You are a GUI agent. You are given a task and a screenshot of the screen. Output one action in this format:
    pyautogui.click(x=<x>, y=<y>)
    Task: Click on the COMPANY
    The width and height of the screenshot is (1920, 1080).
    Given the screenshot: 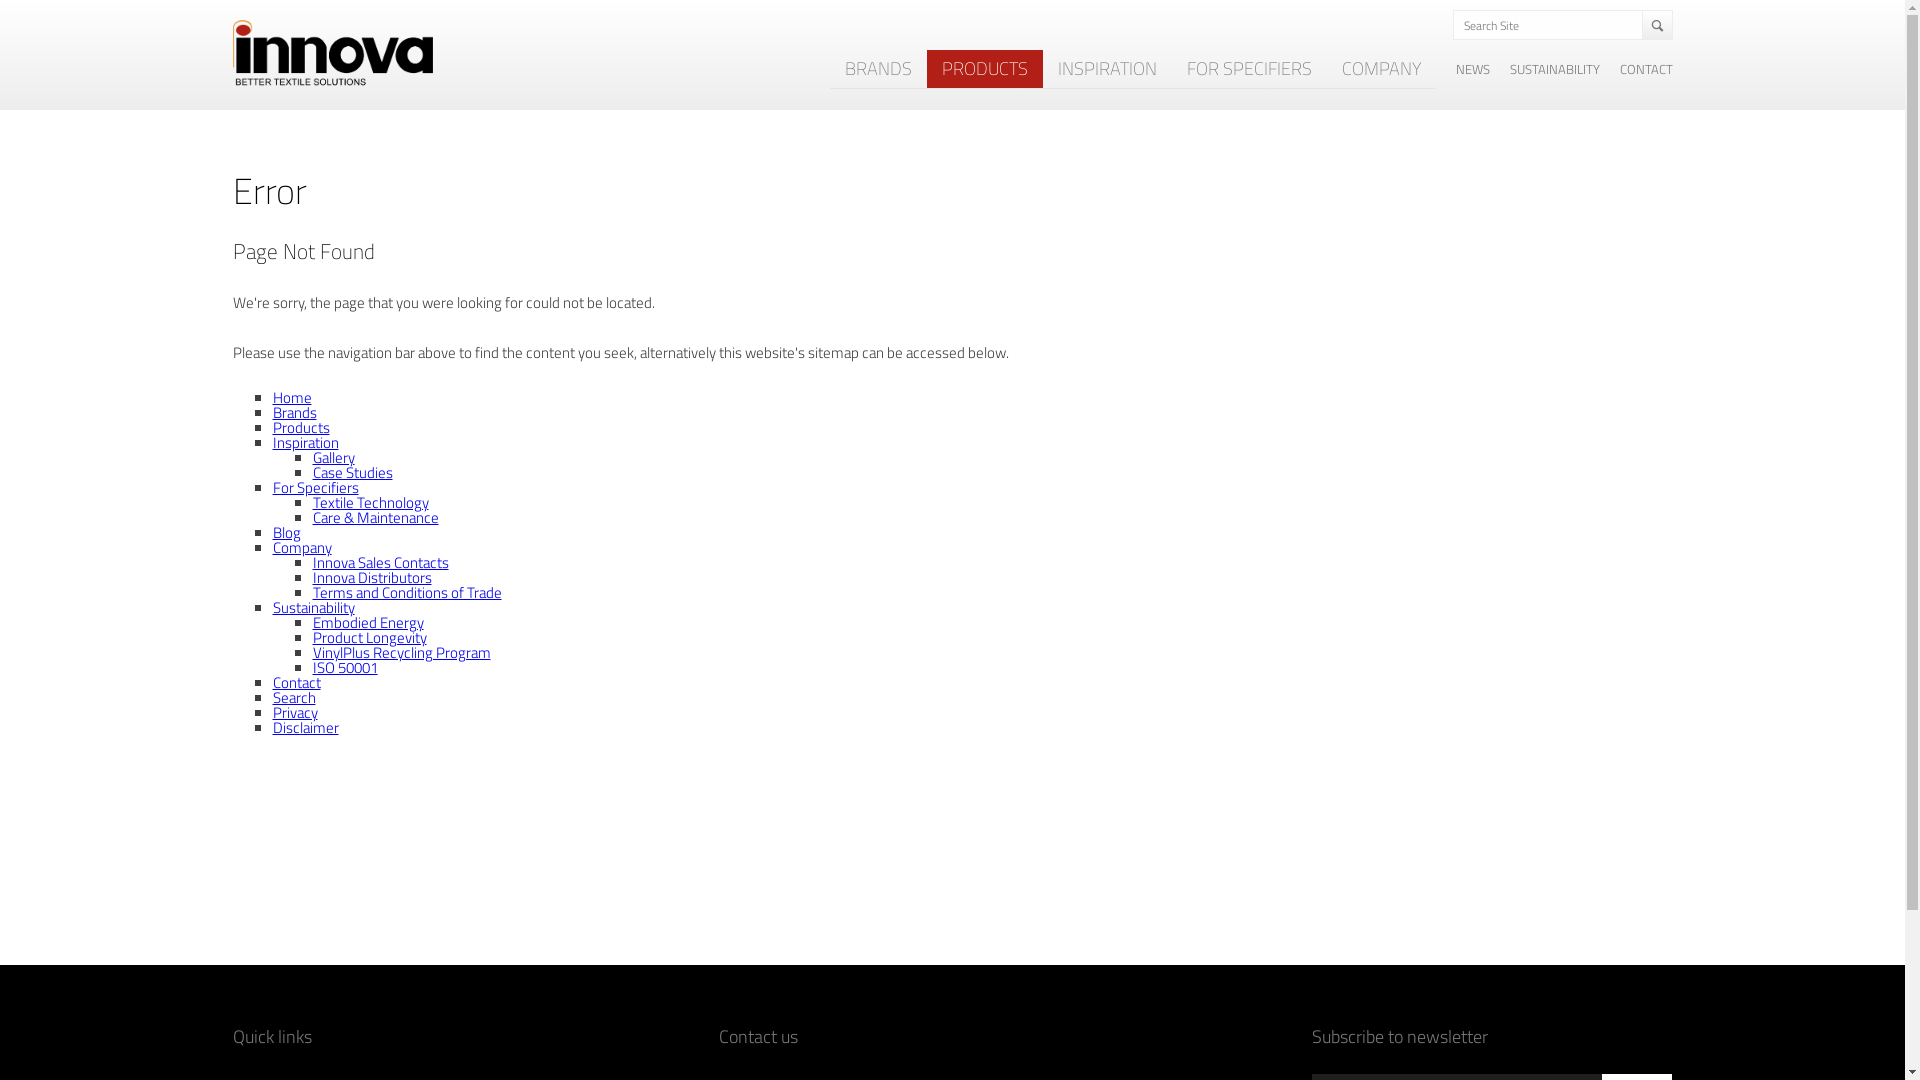 What is the action you would take?
    pyautogui.click(x=1380, y=69)
    